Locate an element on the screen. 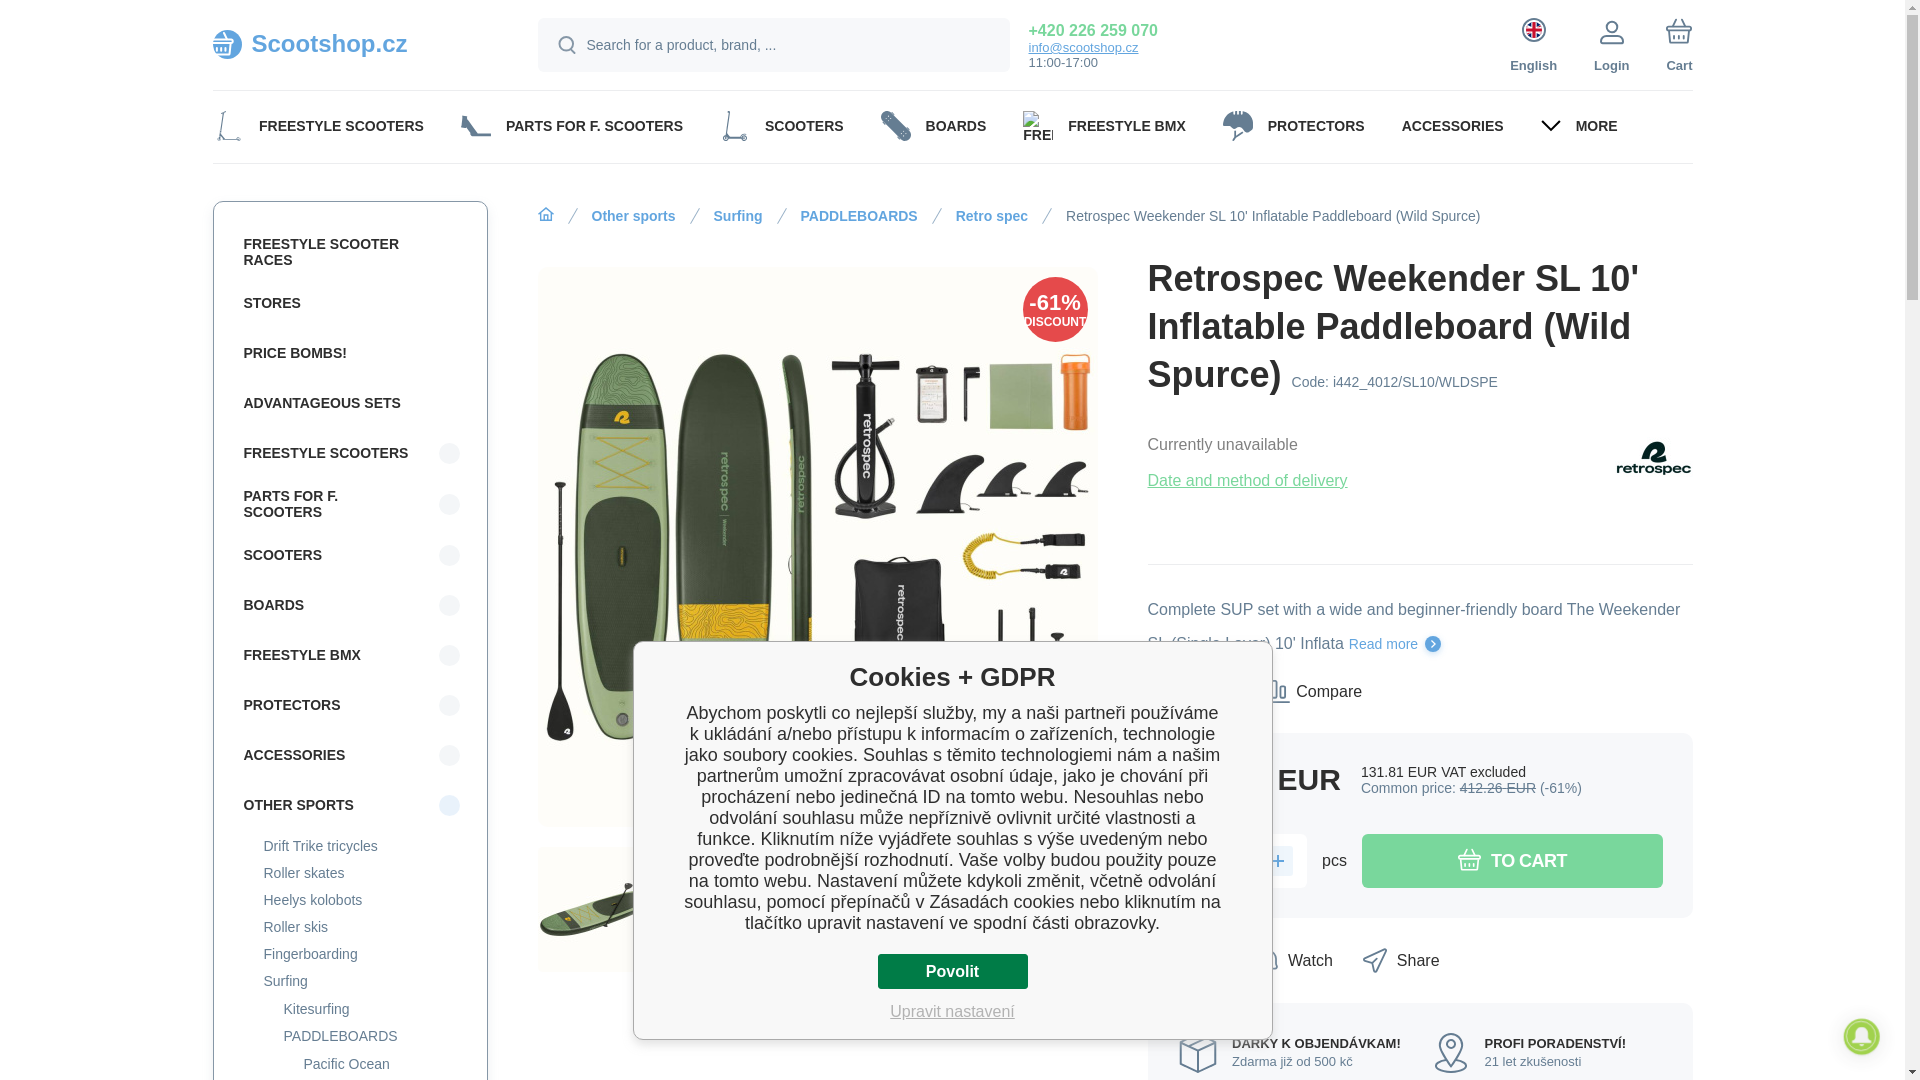  SCOOTERS is located at coordinates (781, 125).